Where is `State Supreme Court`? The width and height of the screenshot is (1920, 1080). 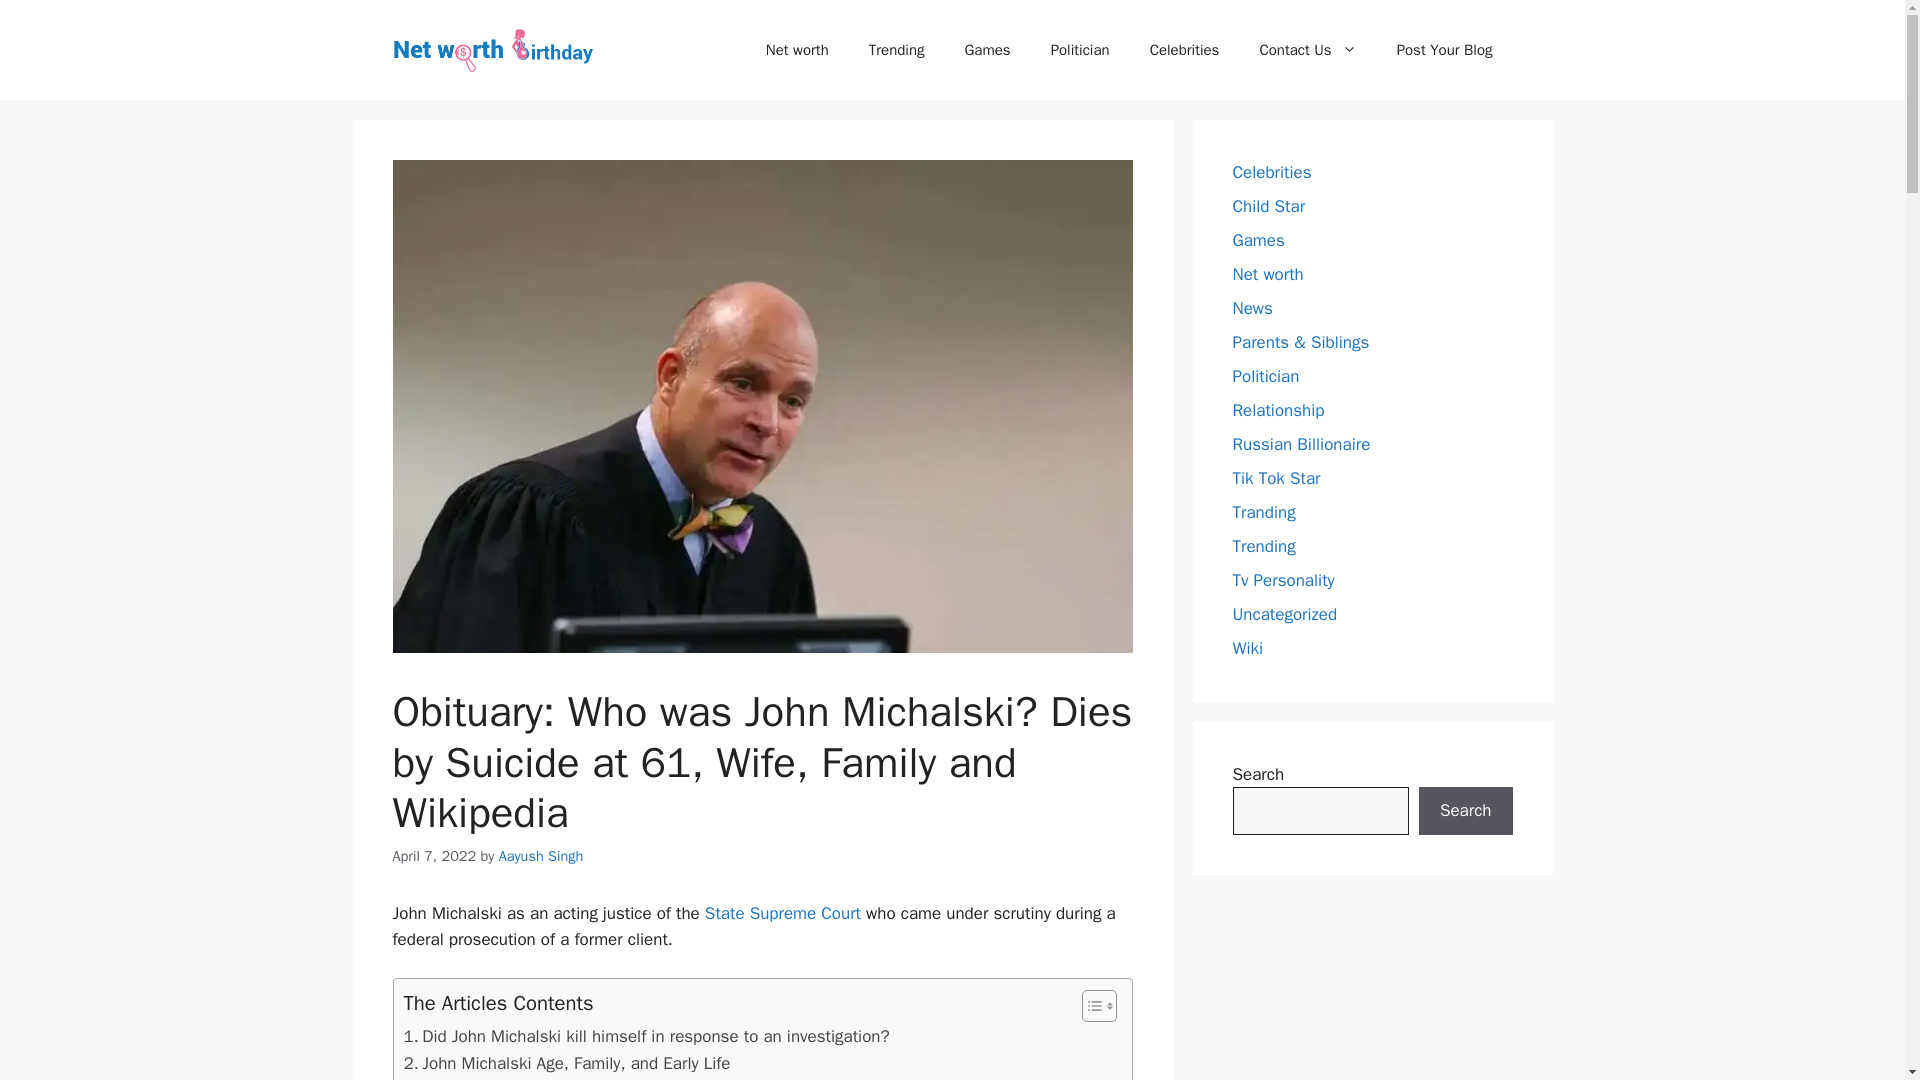
State Supreme Court is located at coordinates (782, 913).